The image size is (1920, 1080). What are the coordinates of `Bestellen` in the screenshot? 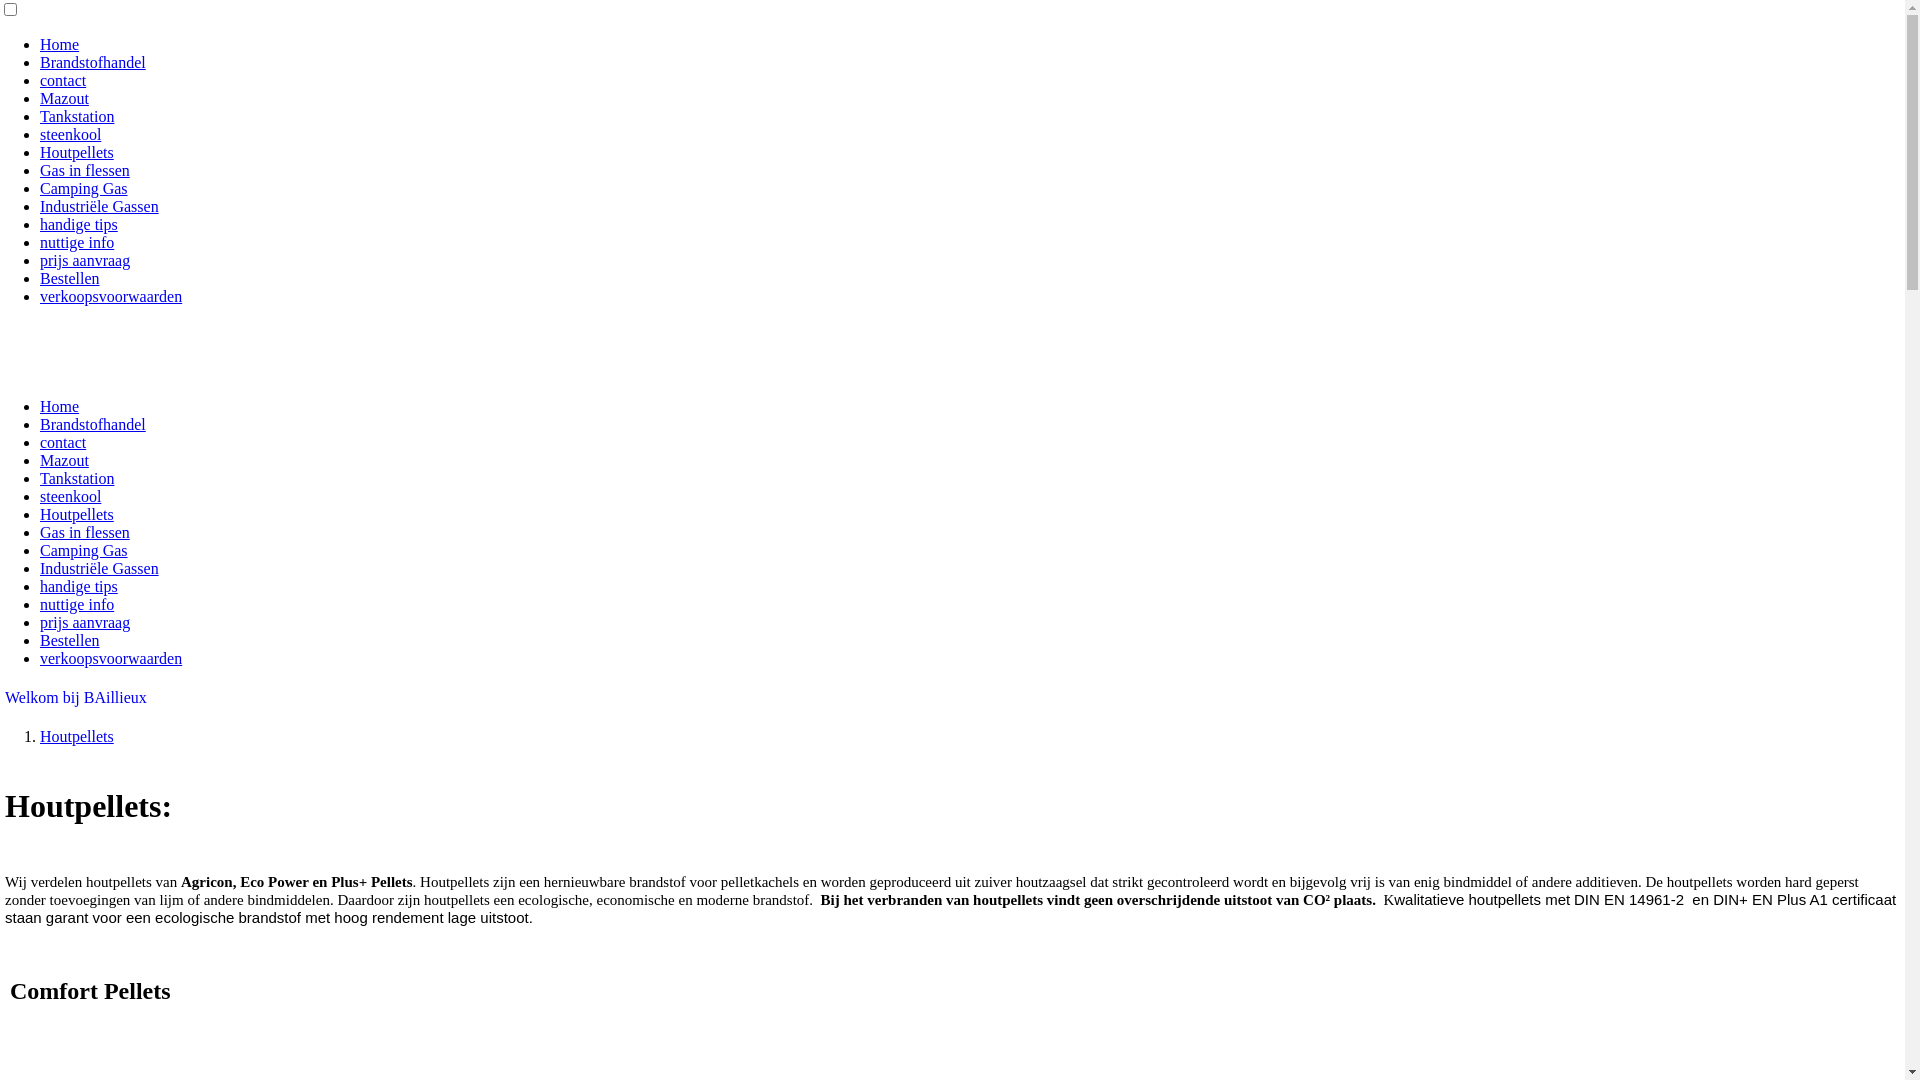 It's located at (70, 640).